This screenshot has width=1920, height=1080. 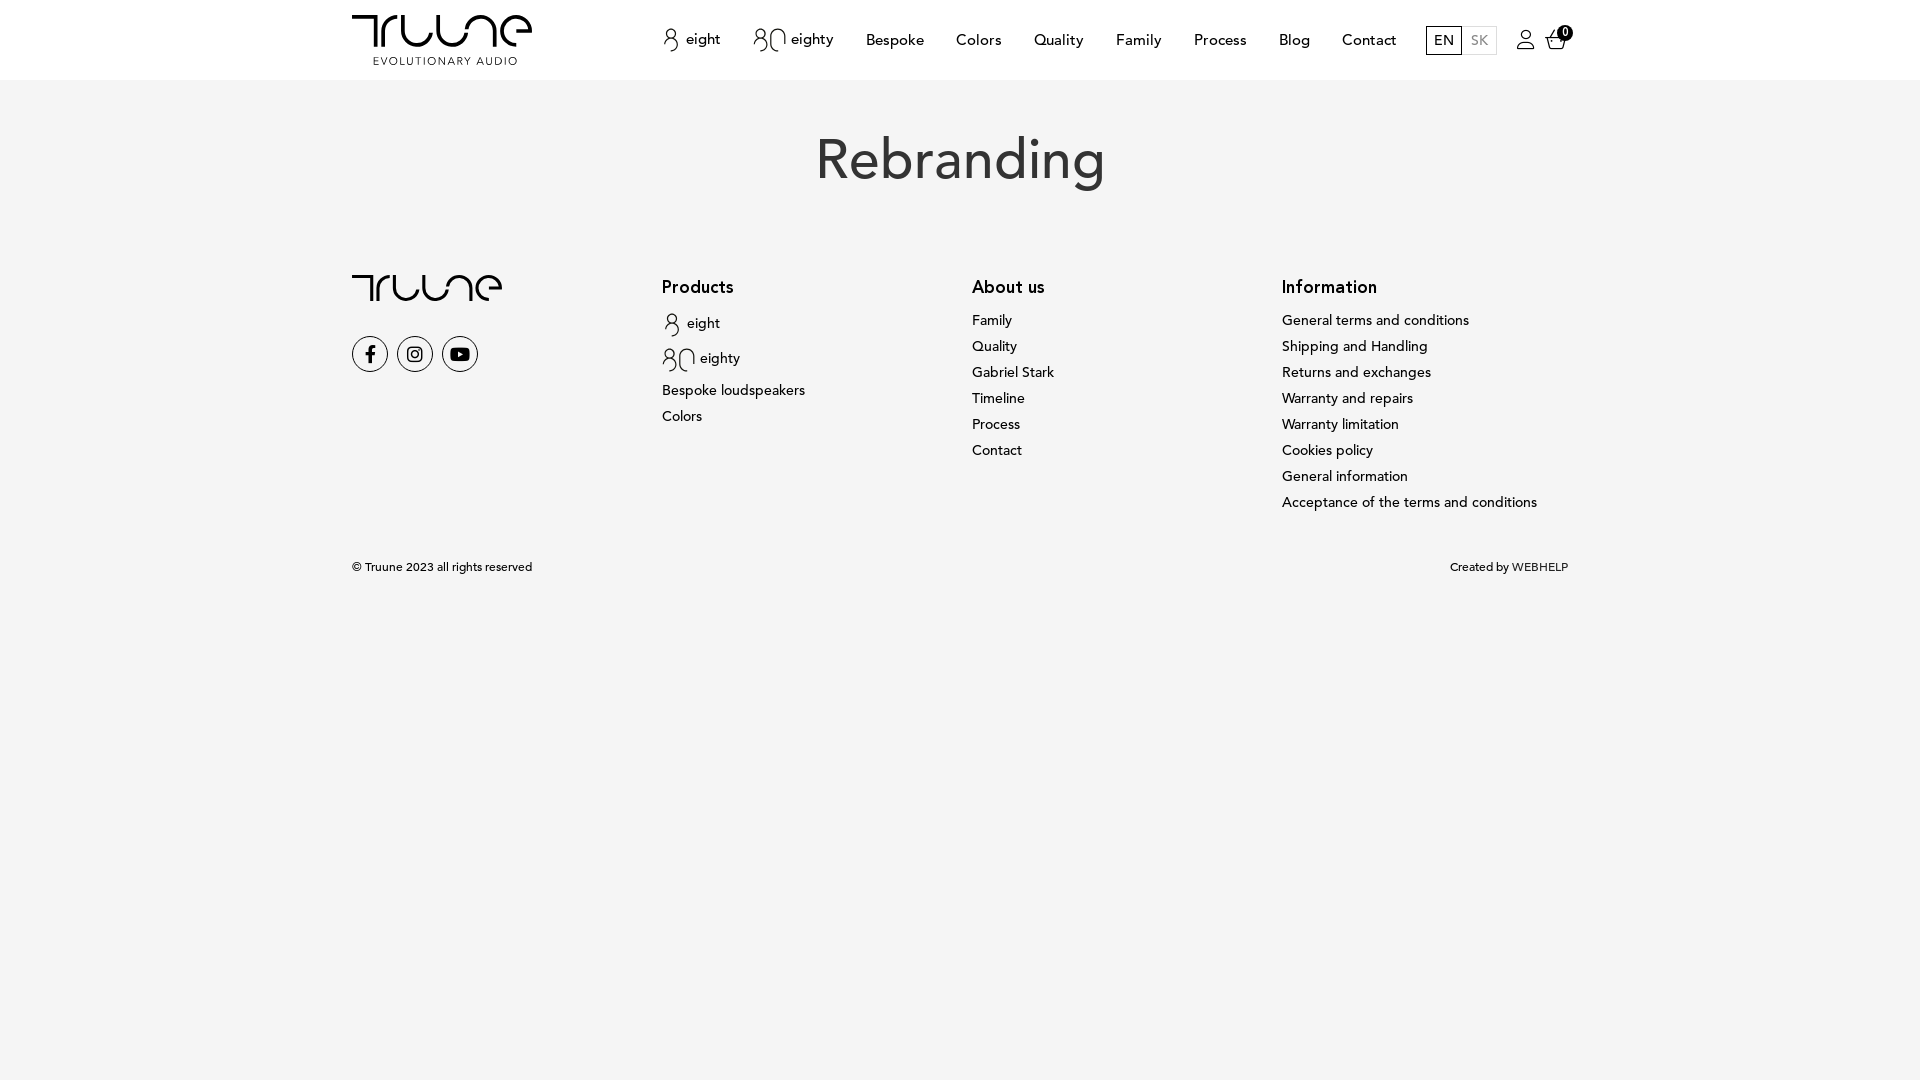 What do you see at coordinates (1444, 40) in the screenshot?
I see `EN` at bounding box center [1444, 40].